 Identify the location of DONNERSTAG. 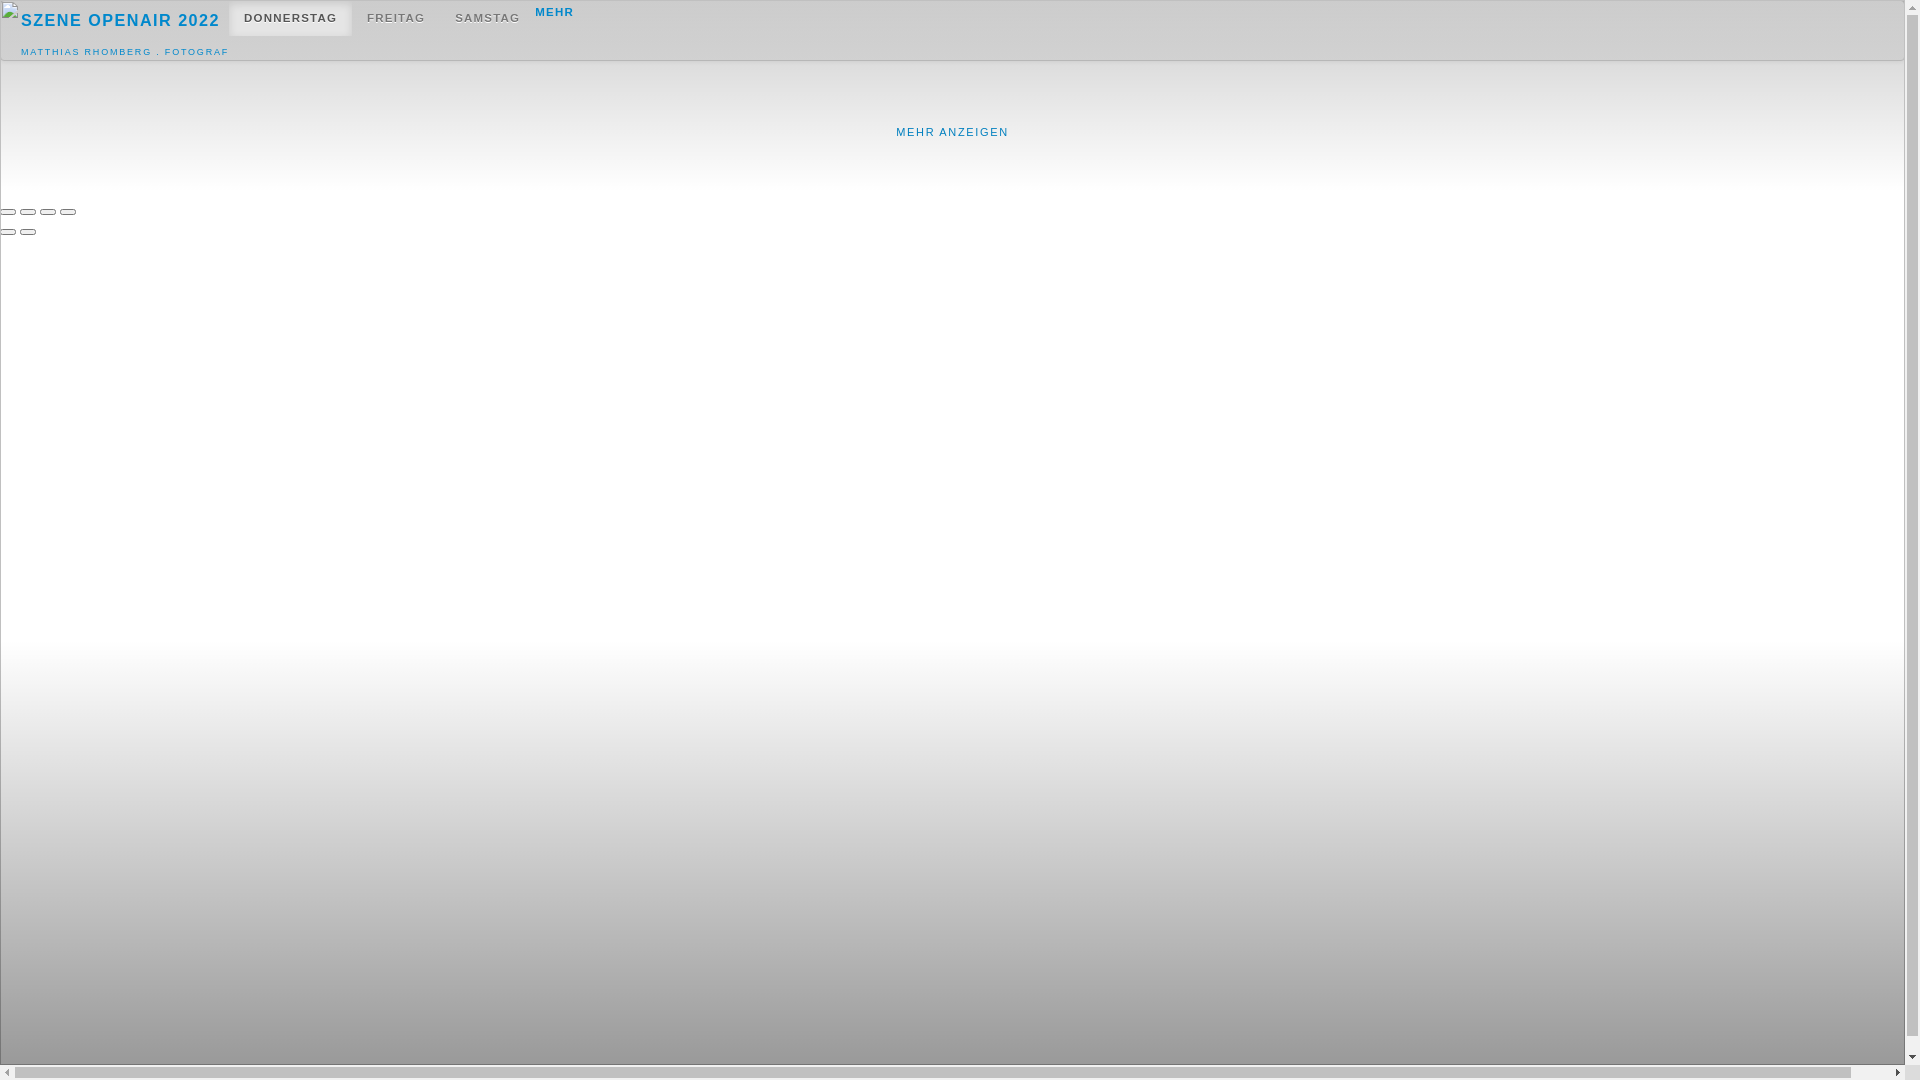
(290, 18).